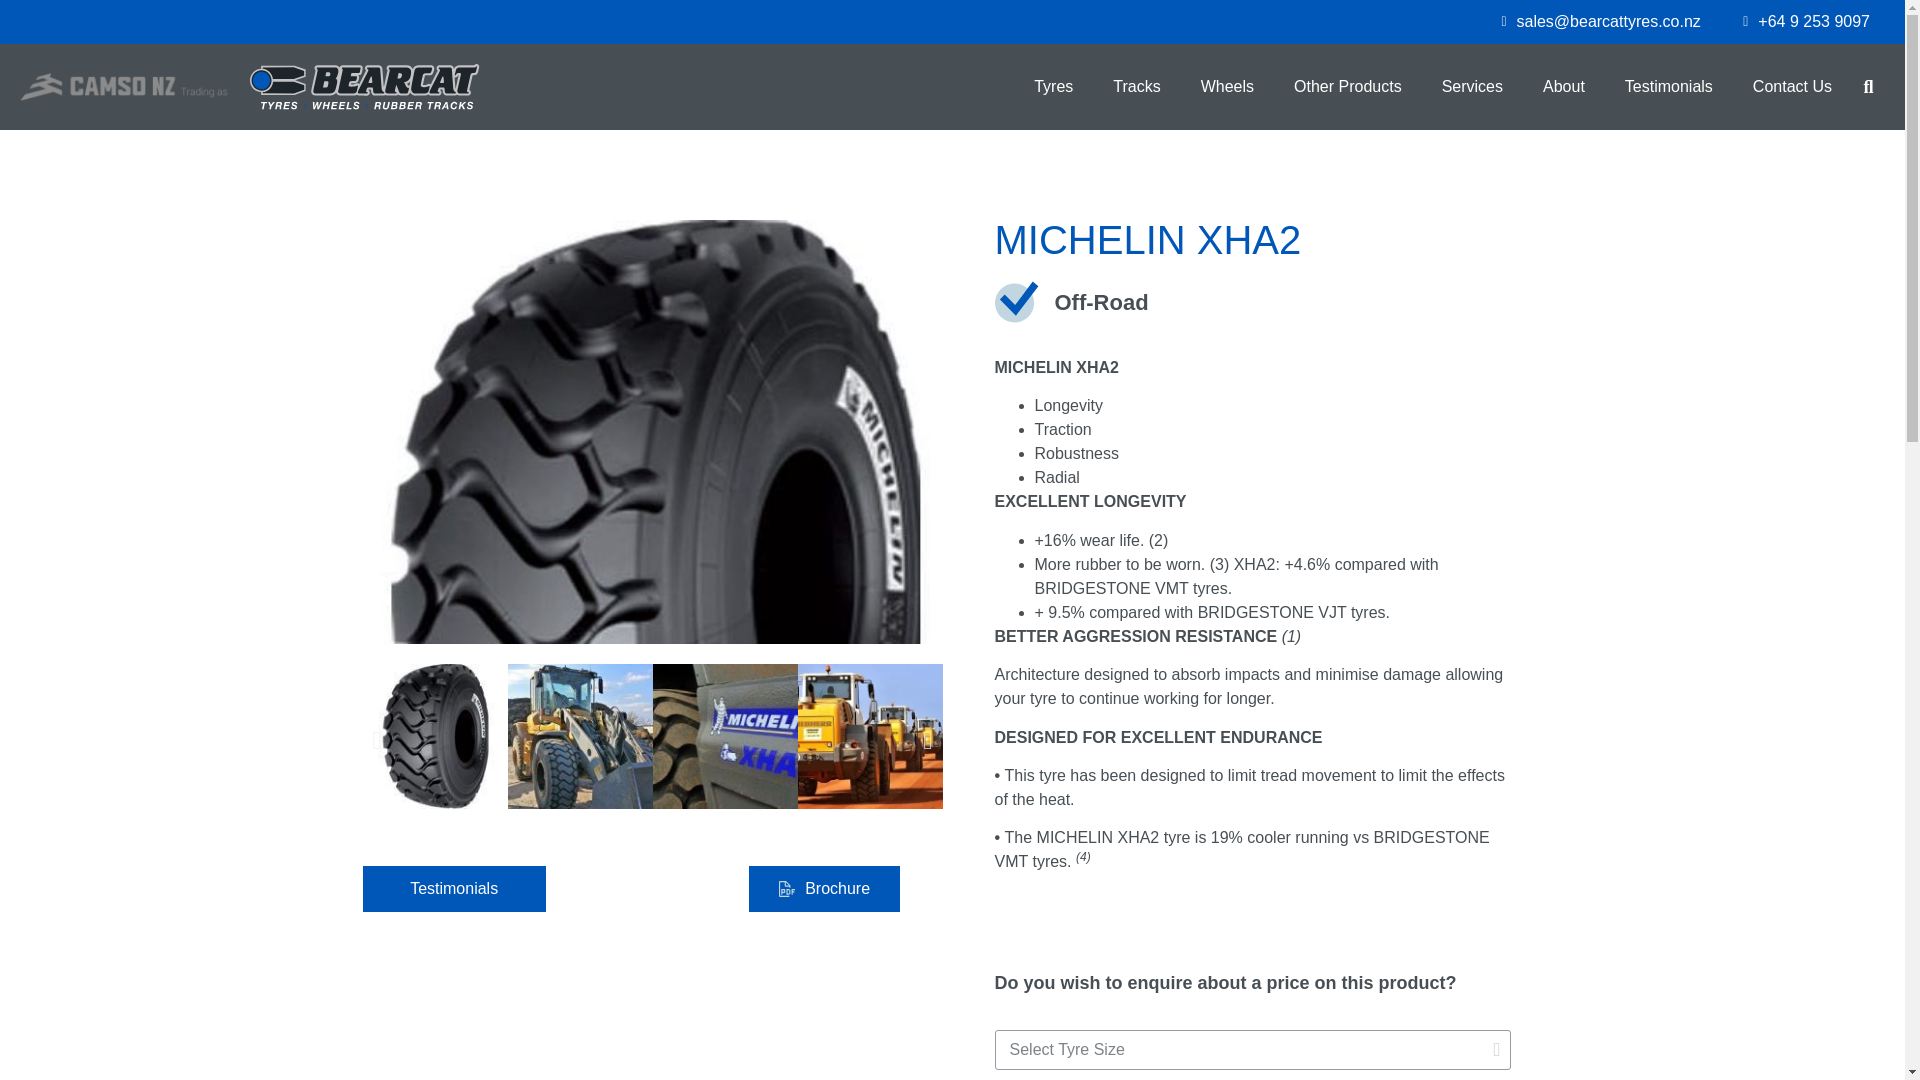 This screenshot has height=1080, width=1920. What do you see at coordinates (1472, 86) in the screenshot?
I see `Services` at bounding box center [1472, 86].